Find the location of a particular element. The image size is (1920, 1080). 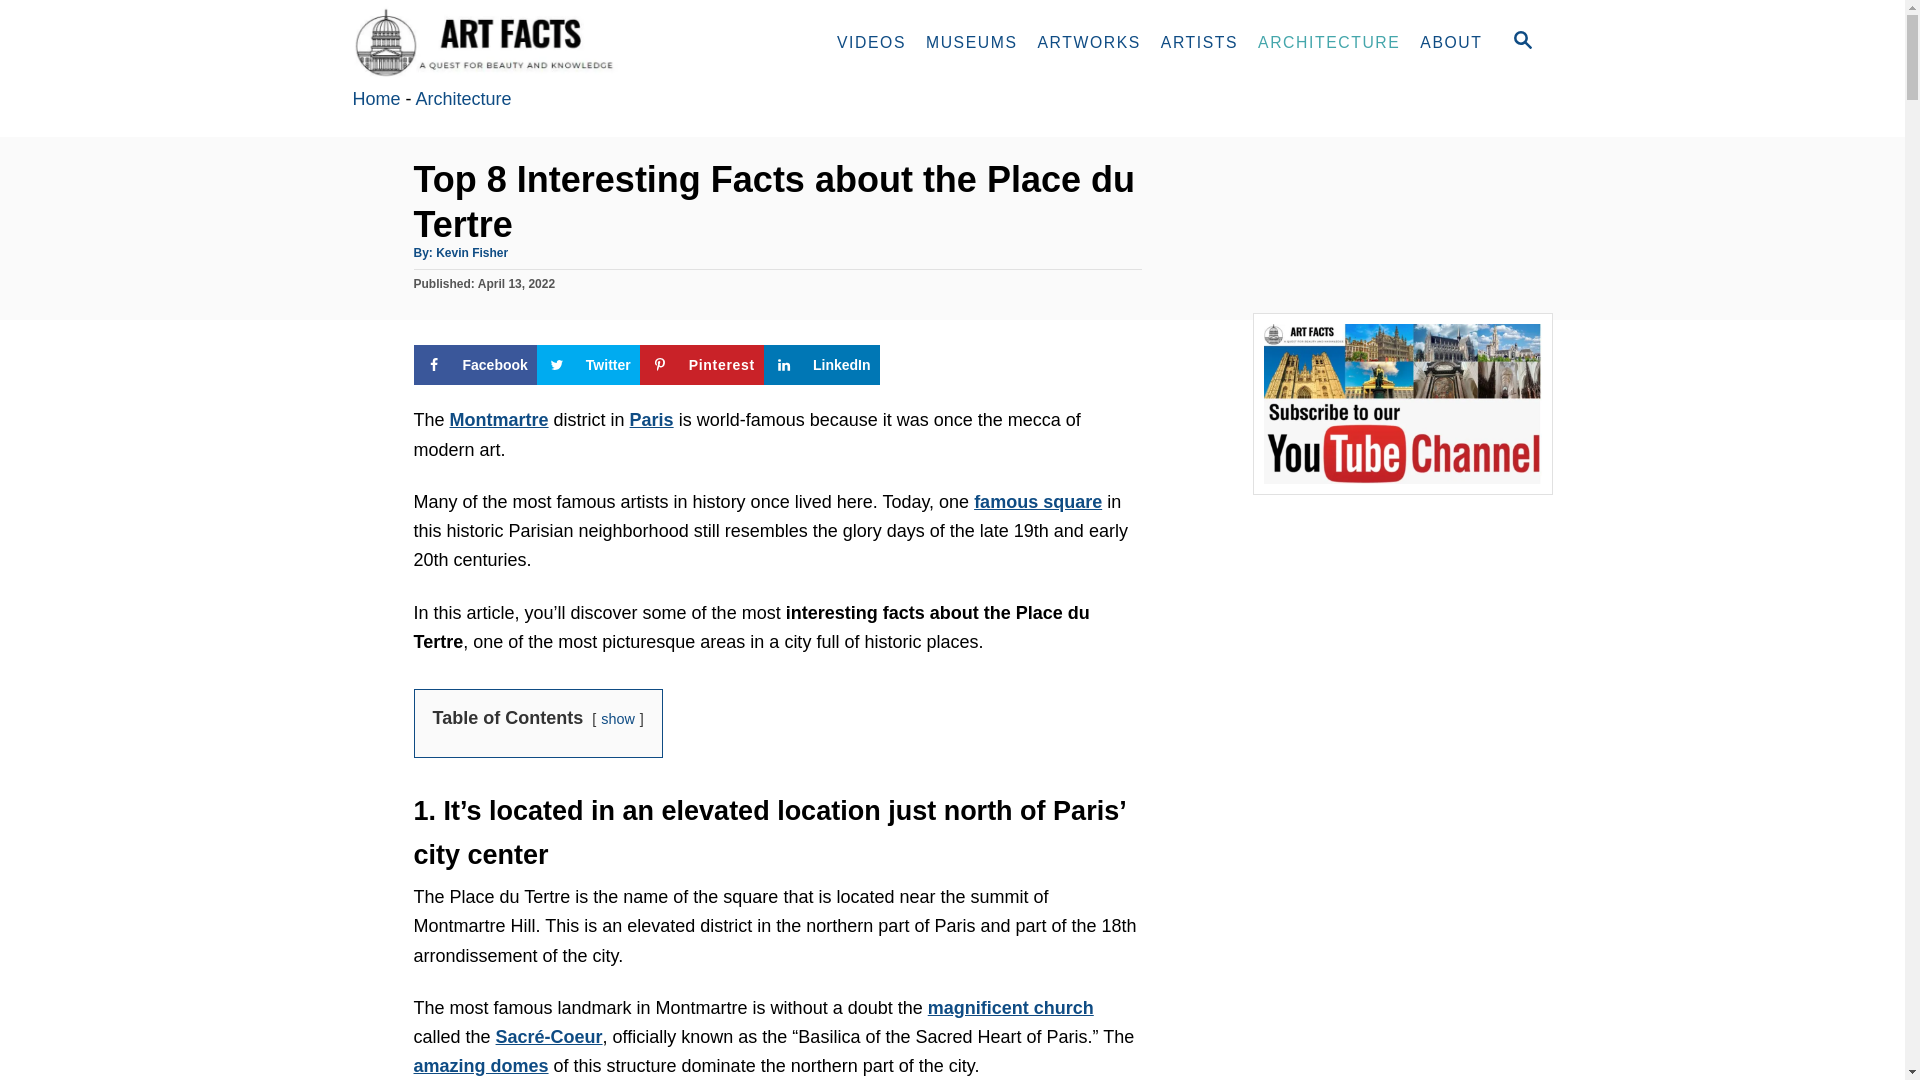

LinkedIn is located at coordinates (822, 364).